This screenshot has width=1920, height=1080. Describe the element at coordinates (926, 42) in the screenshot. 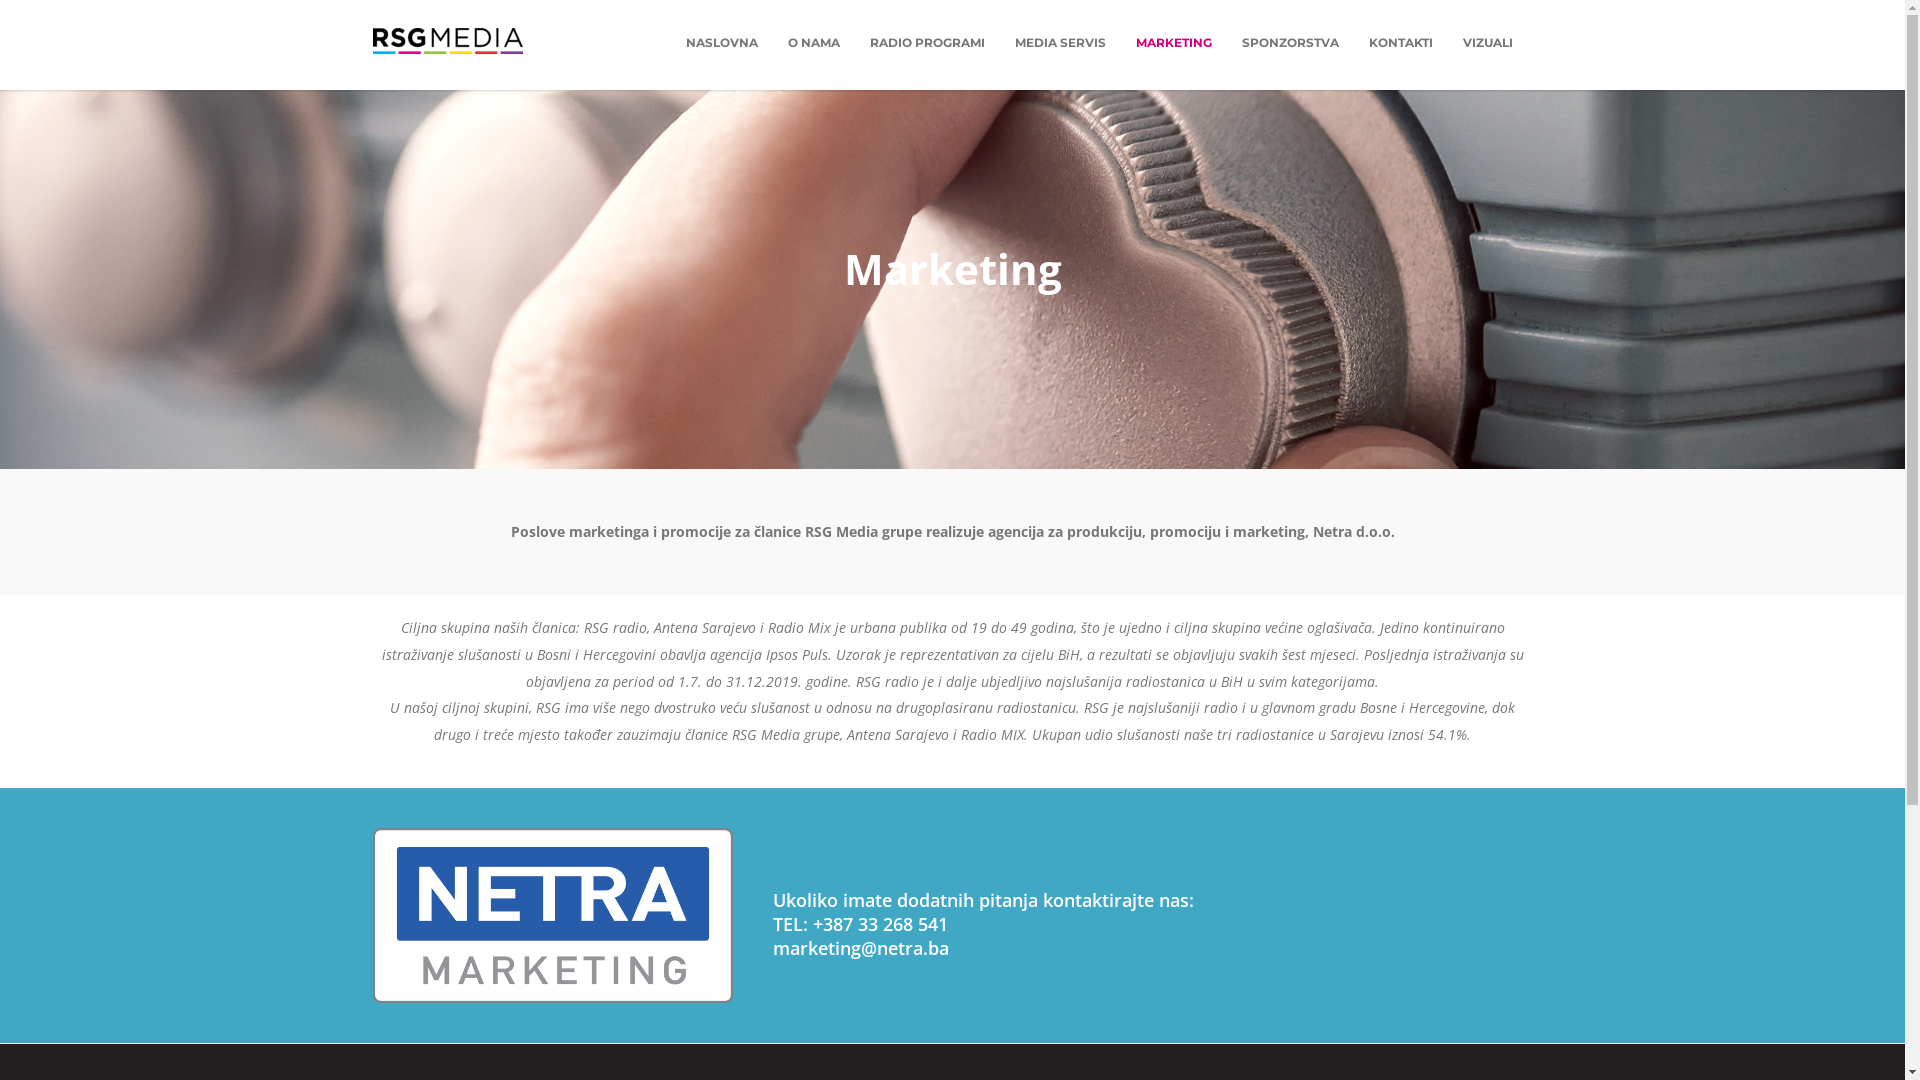

I see `RADIO PROGRAMI` at that location.